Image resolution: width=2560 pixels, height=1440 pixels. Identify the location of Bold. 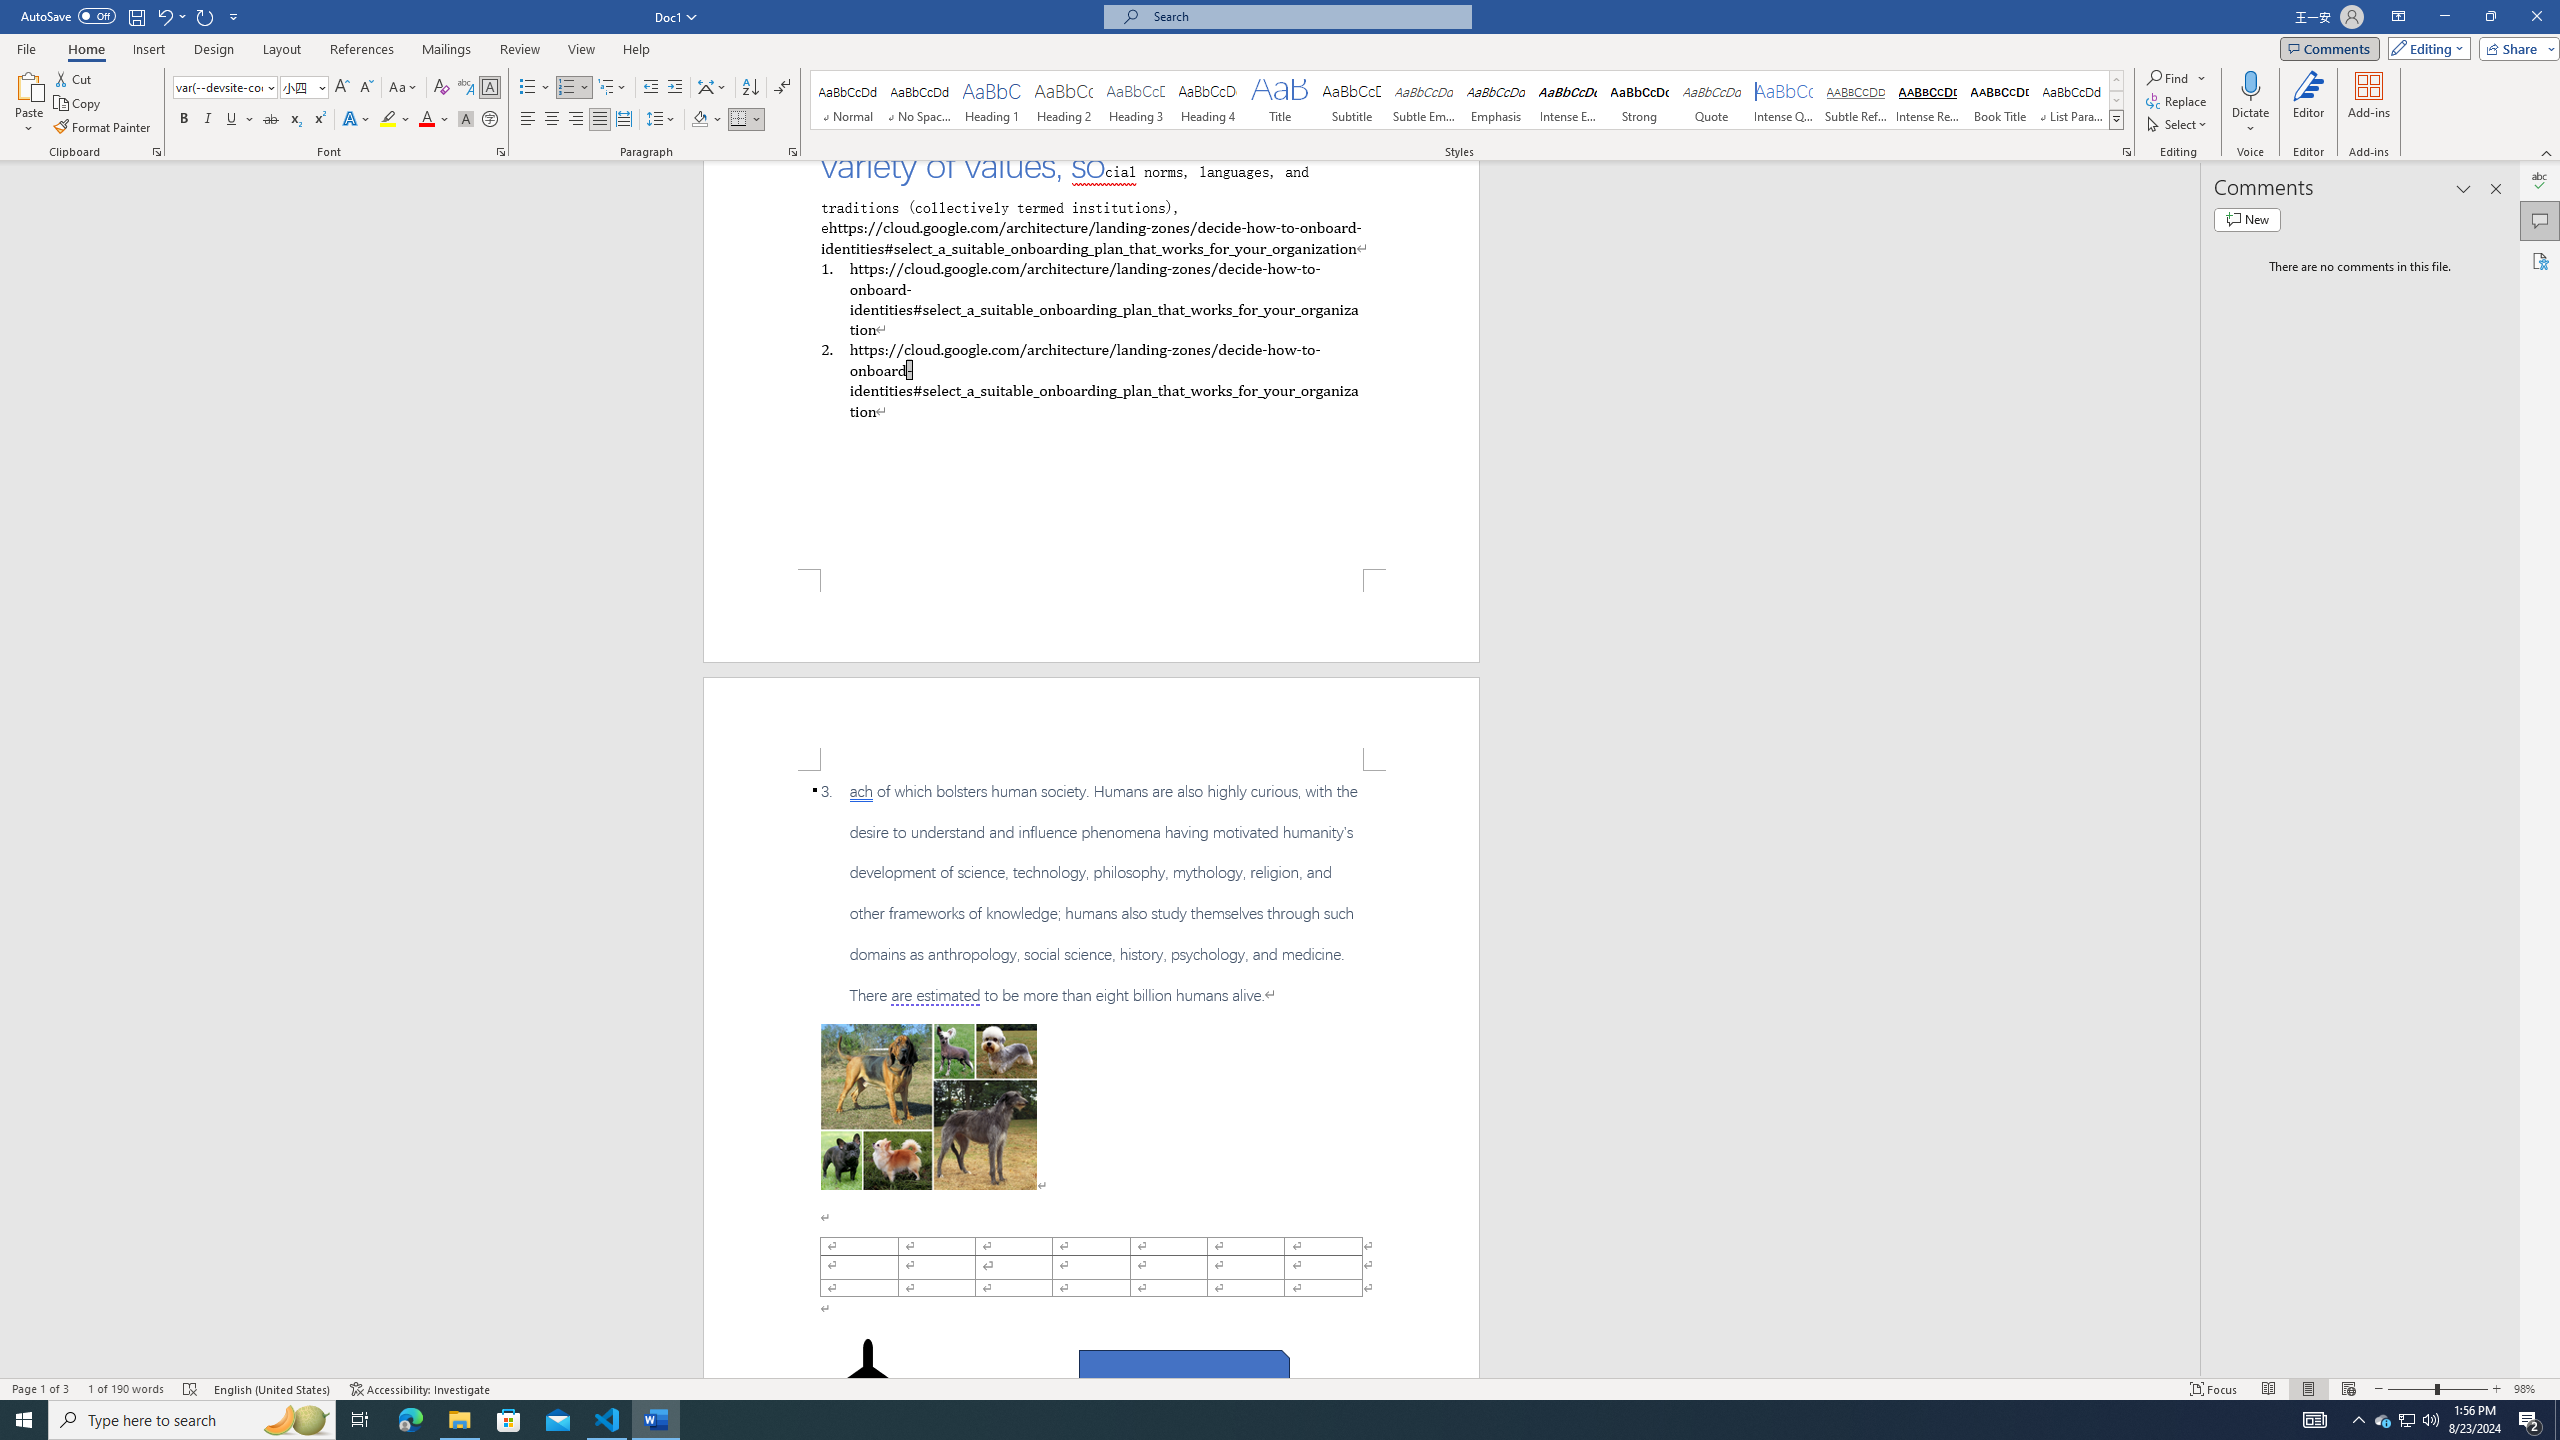
(184, 120).